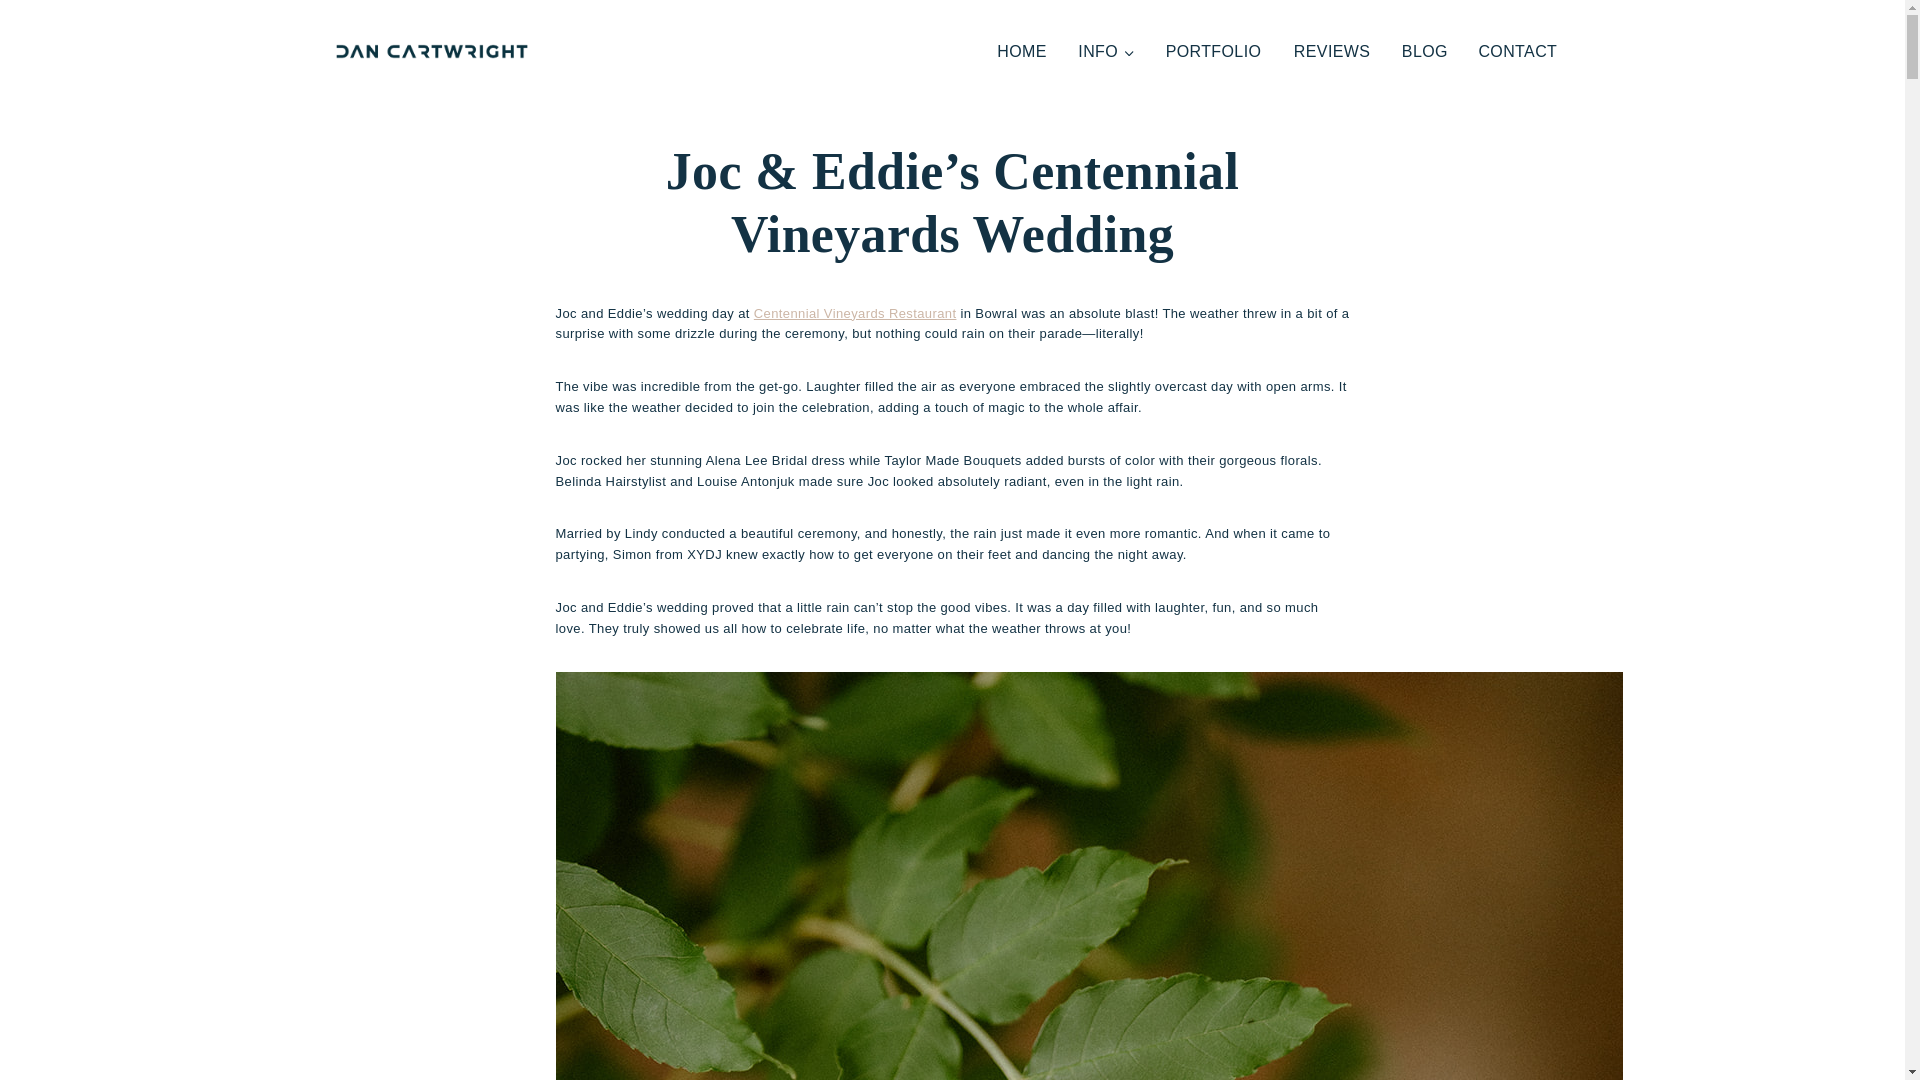 This screenshot has height=1080, width=1920. What do you see at coordinates (1518, 52) in the screenshot?
I see `CONTACT` at bounding box center [1518, 52].